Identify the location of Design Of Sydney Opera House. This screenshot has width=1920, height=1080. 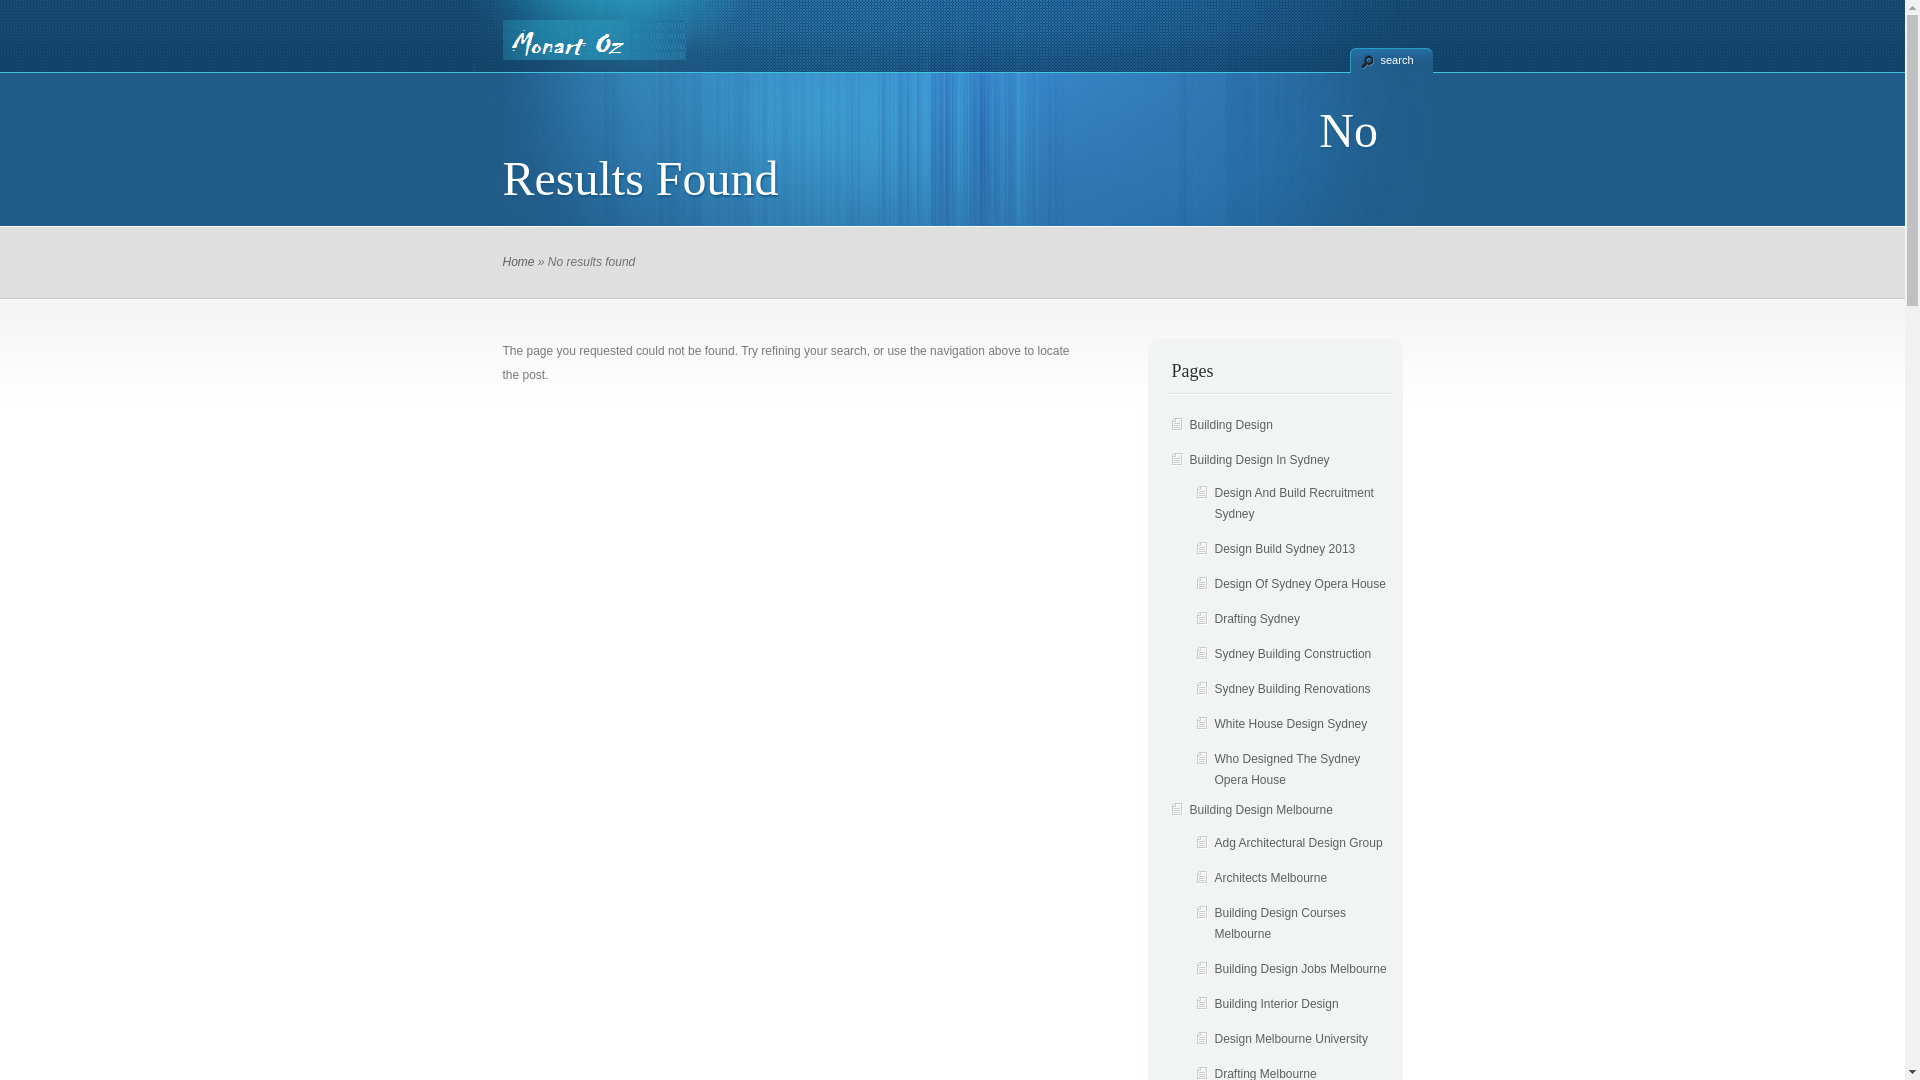
(1300, 584).